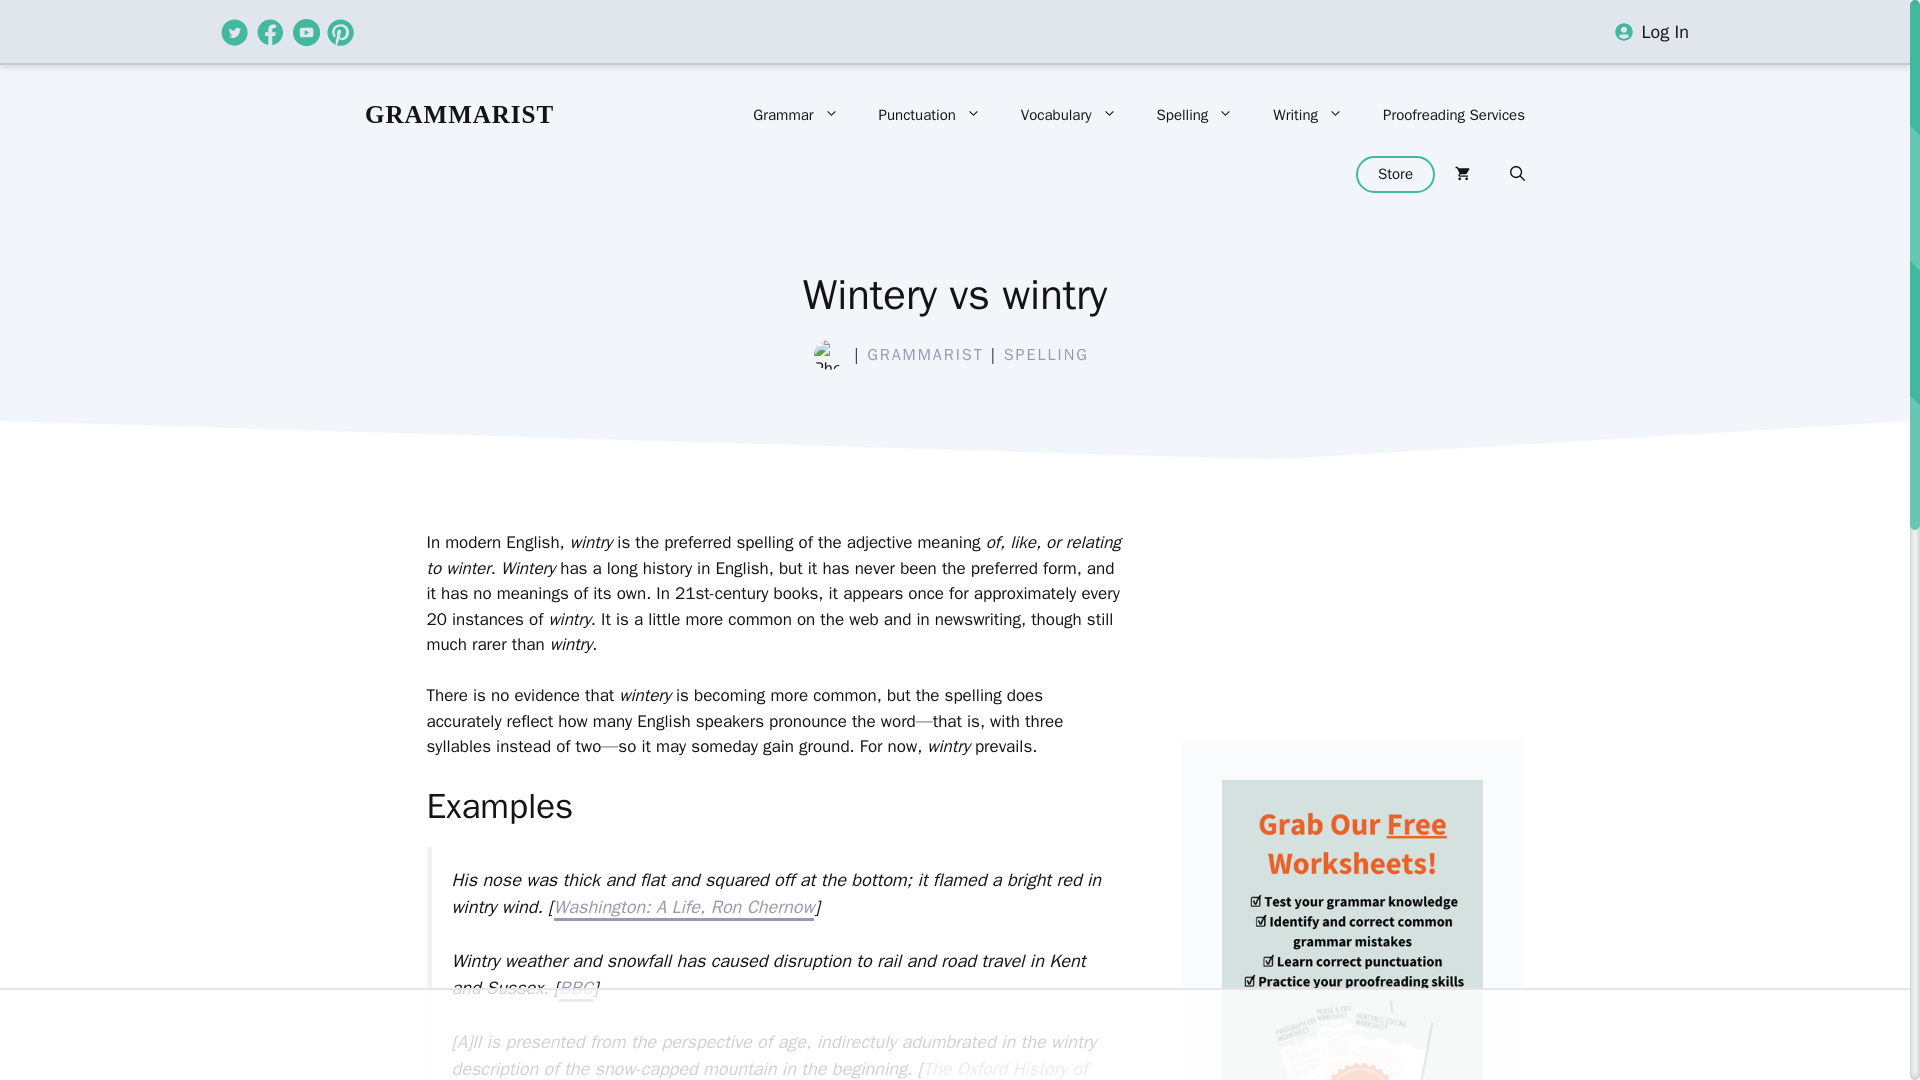 The image size is (1920, 1080). What do you see at coordinates (1462, 174) in the screenshot?
I see `View your shopping cart` at bounding box center [1462, 174].